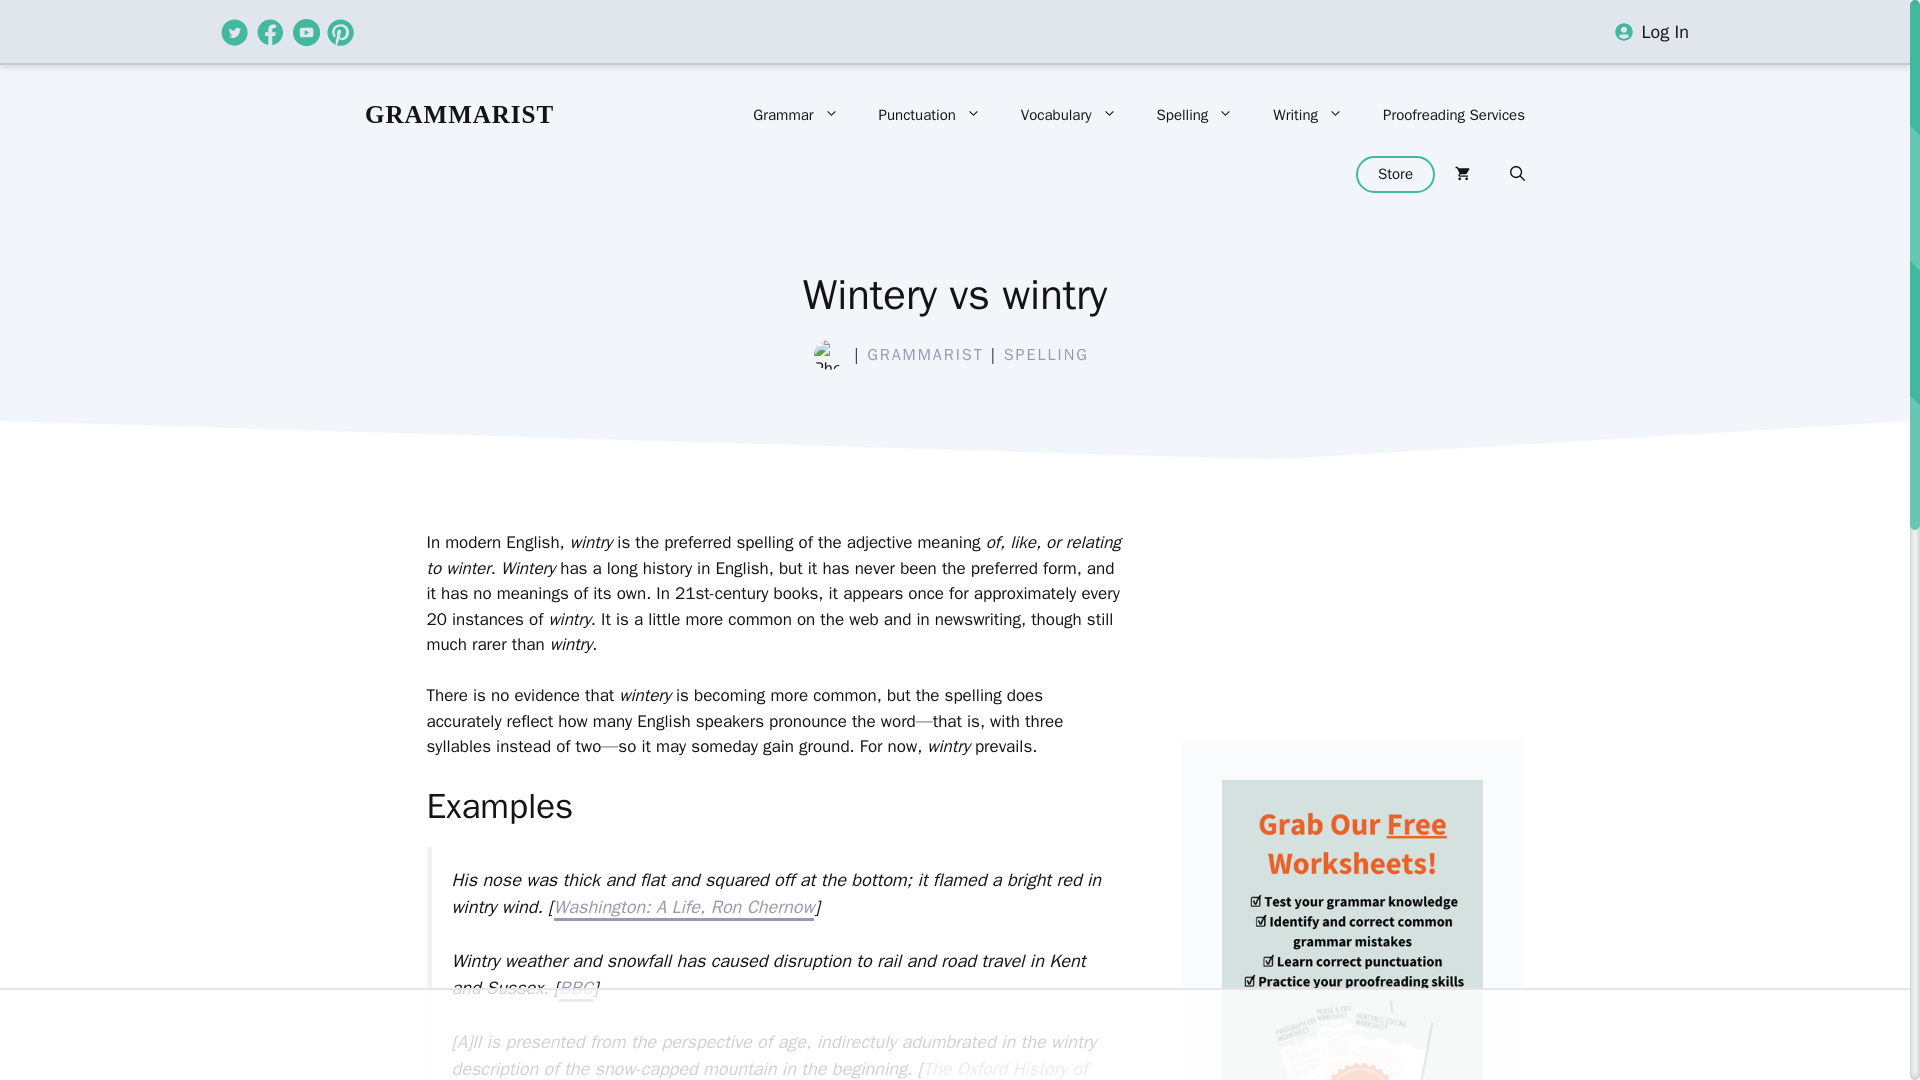 The image size is (1920, 1080). What do you see at coordinates (1462, 174) in the screenshot?
I see `View your shopping cart` at bounding box center [1462, 174].